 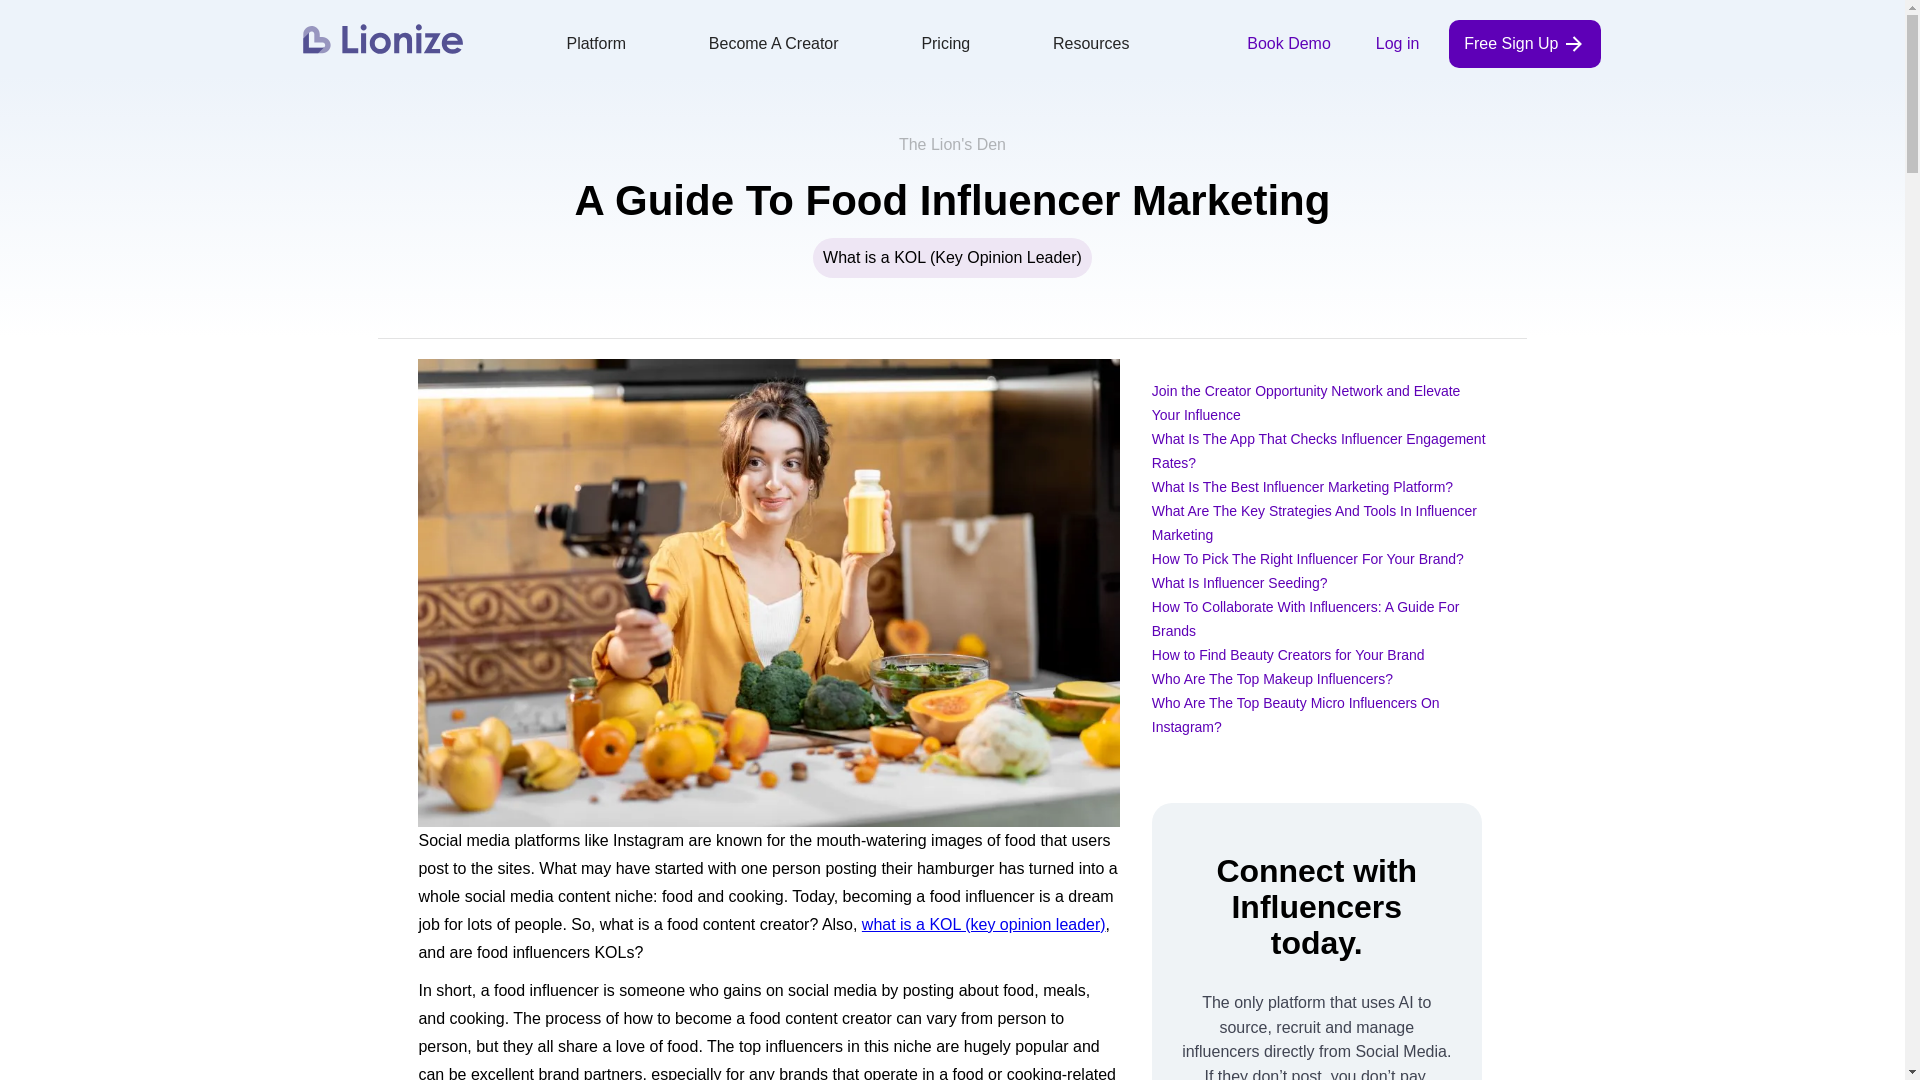 I want to click on What Is Influencer Seeding?, so click(x=1240, y=582).